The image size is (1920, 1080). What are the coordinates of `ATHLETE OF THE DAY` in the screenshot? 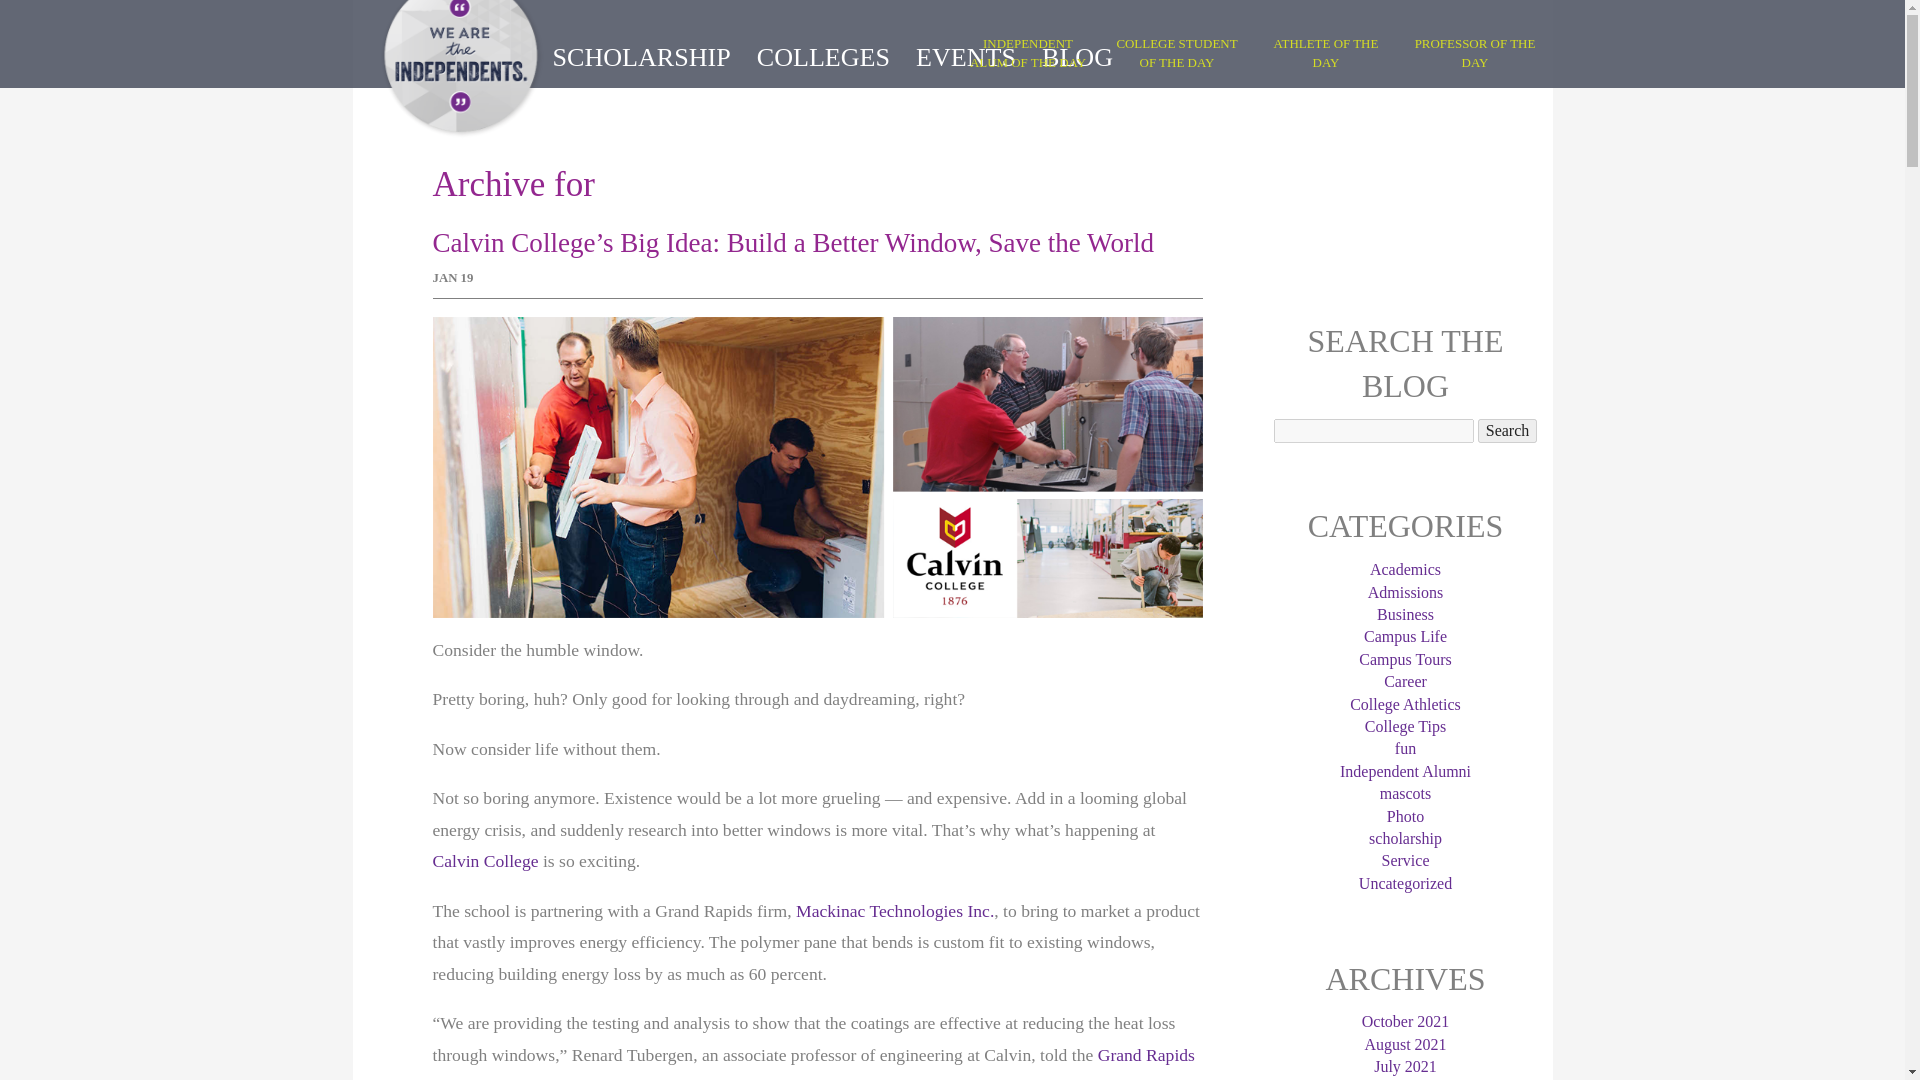 It's located at (1326, 52).